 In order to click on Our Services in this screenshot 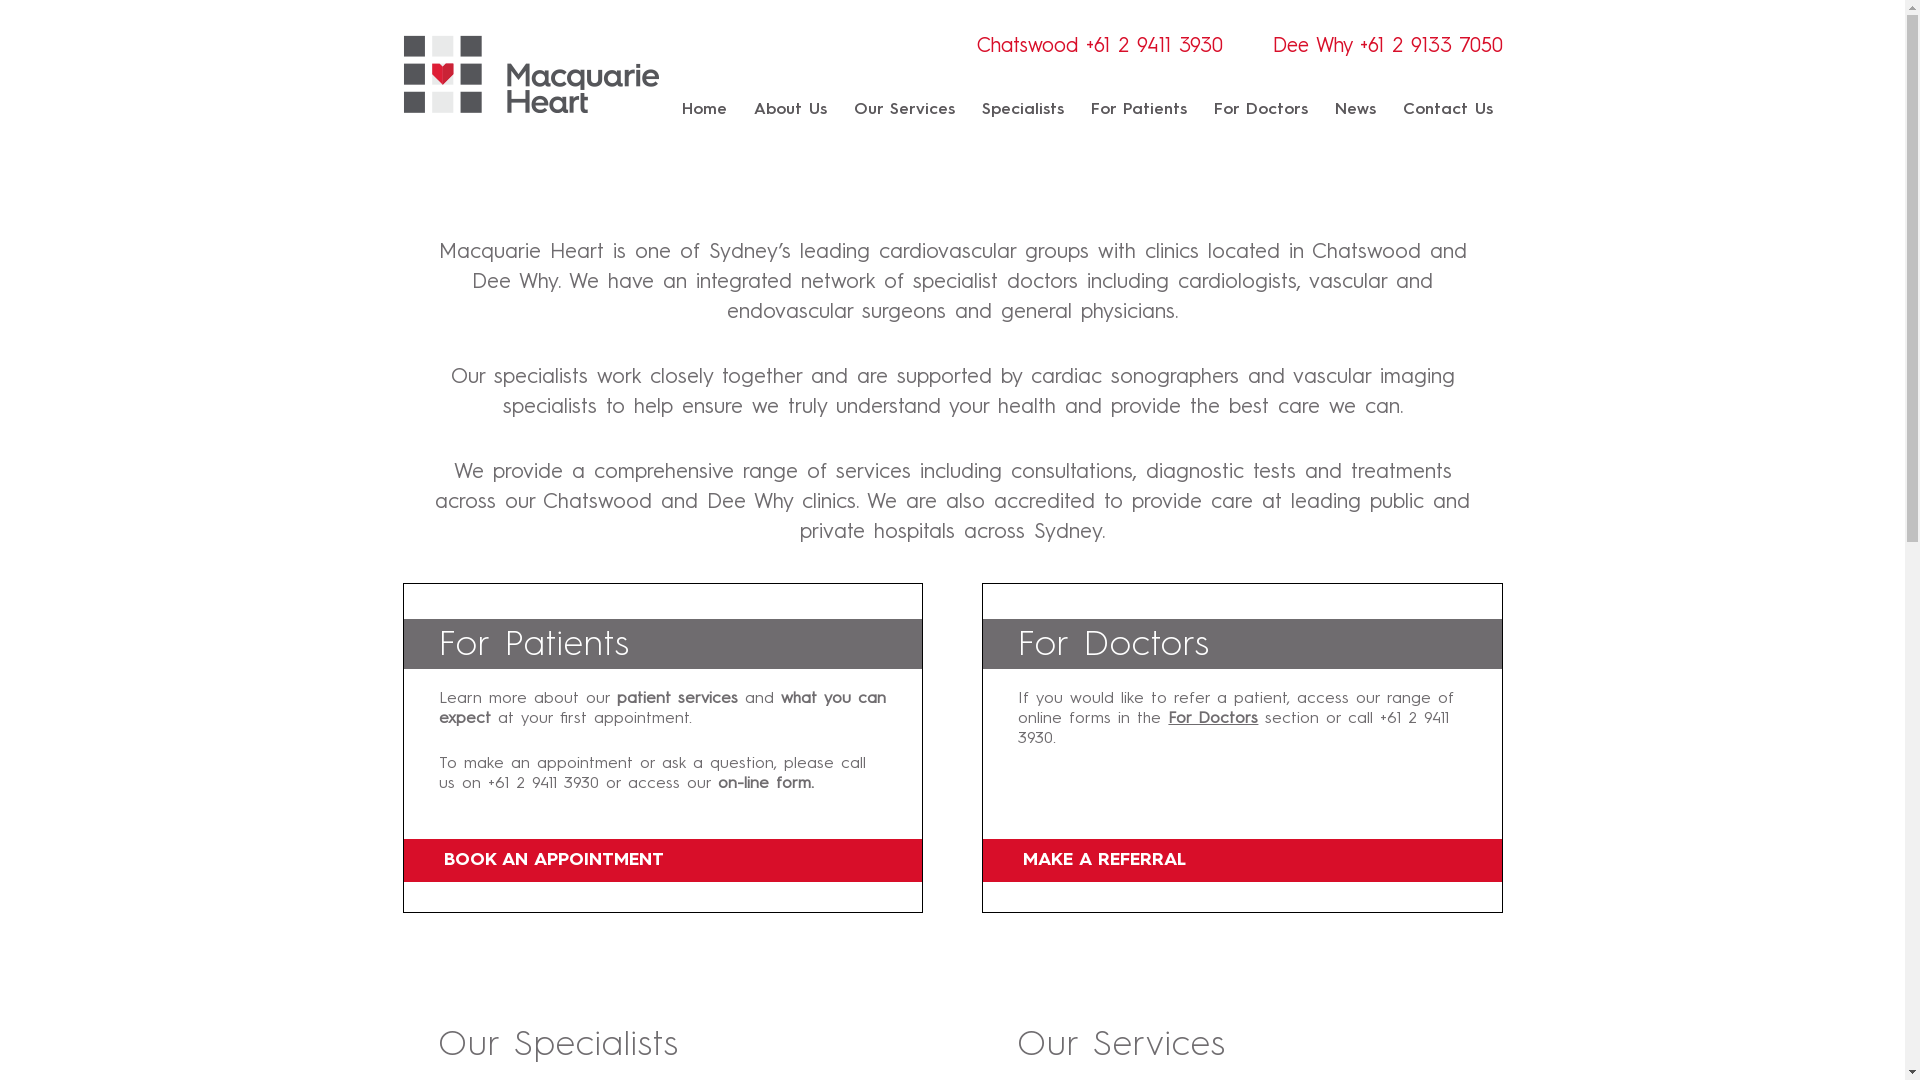, I will do `click(904, 110)`.